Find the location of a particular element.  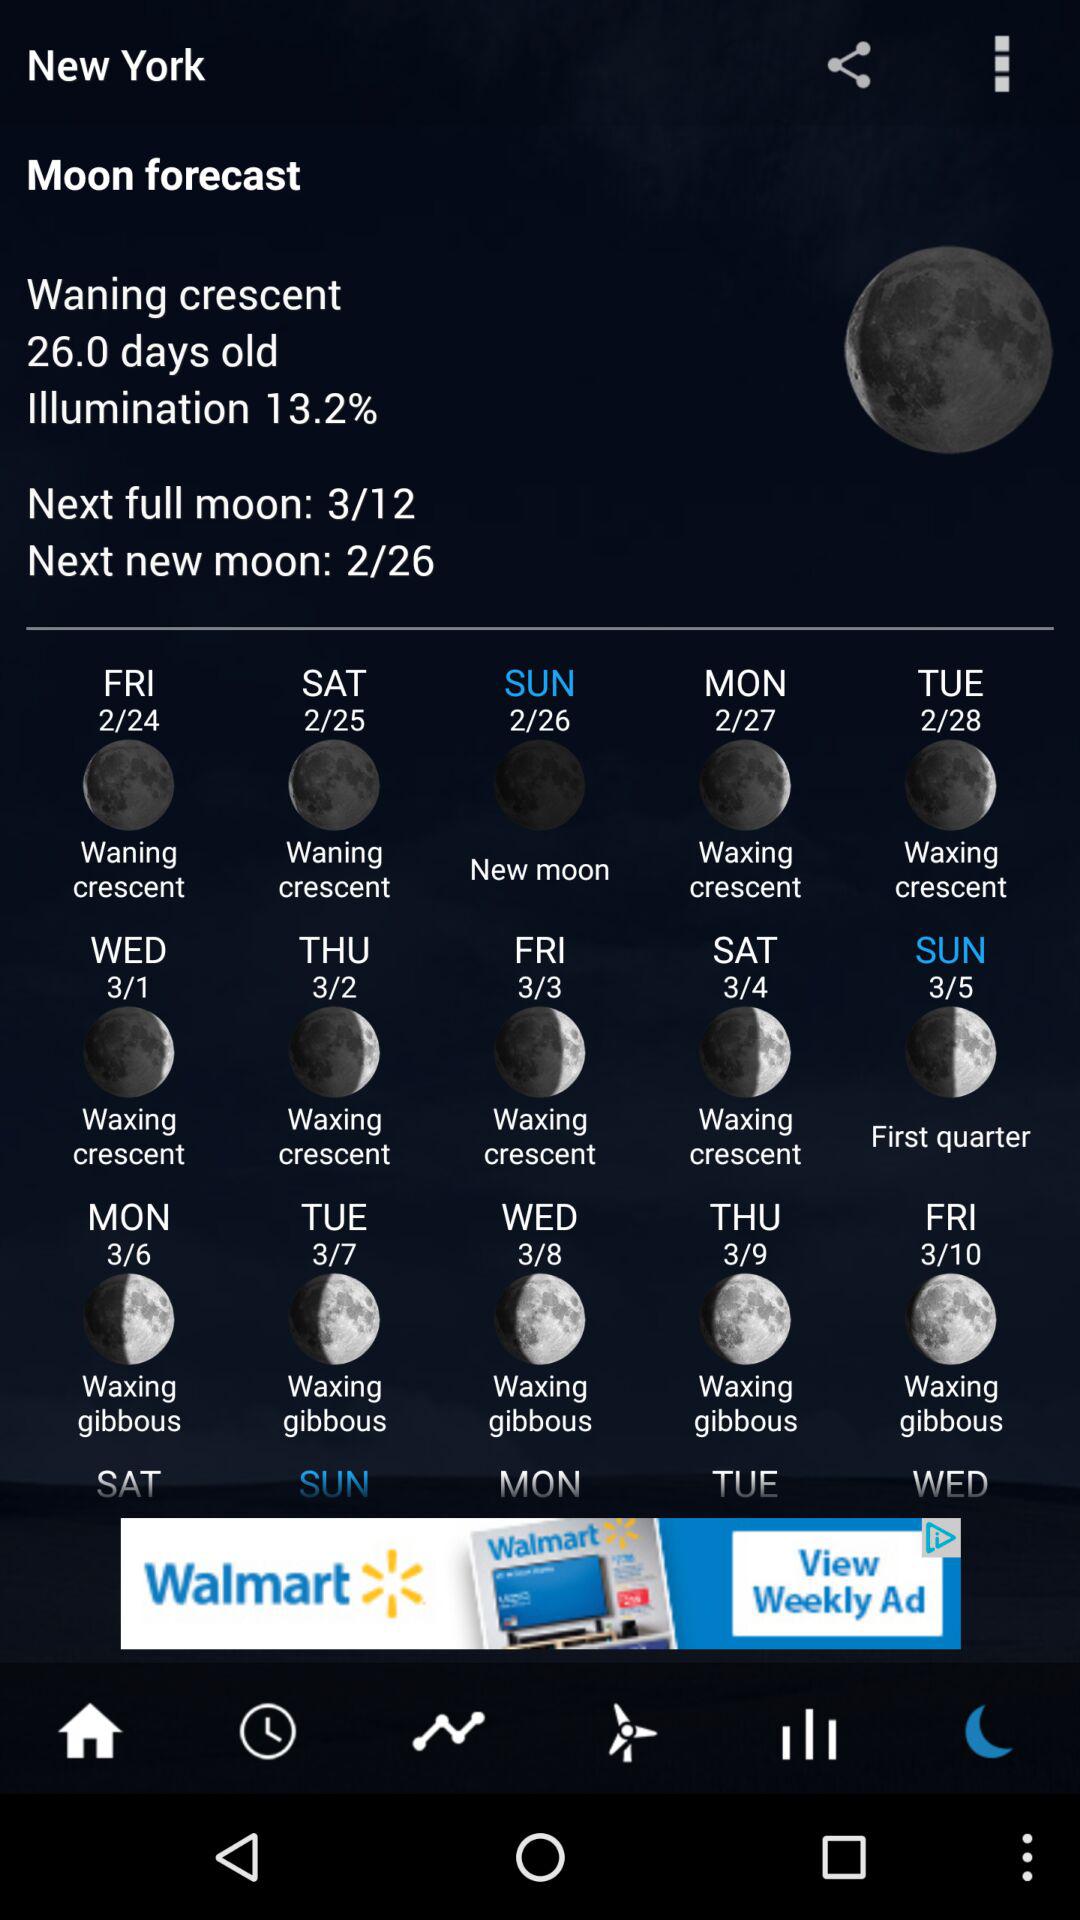

graph is located at coordinates (450, 1729).